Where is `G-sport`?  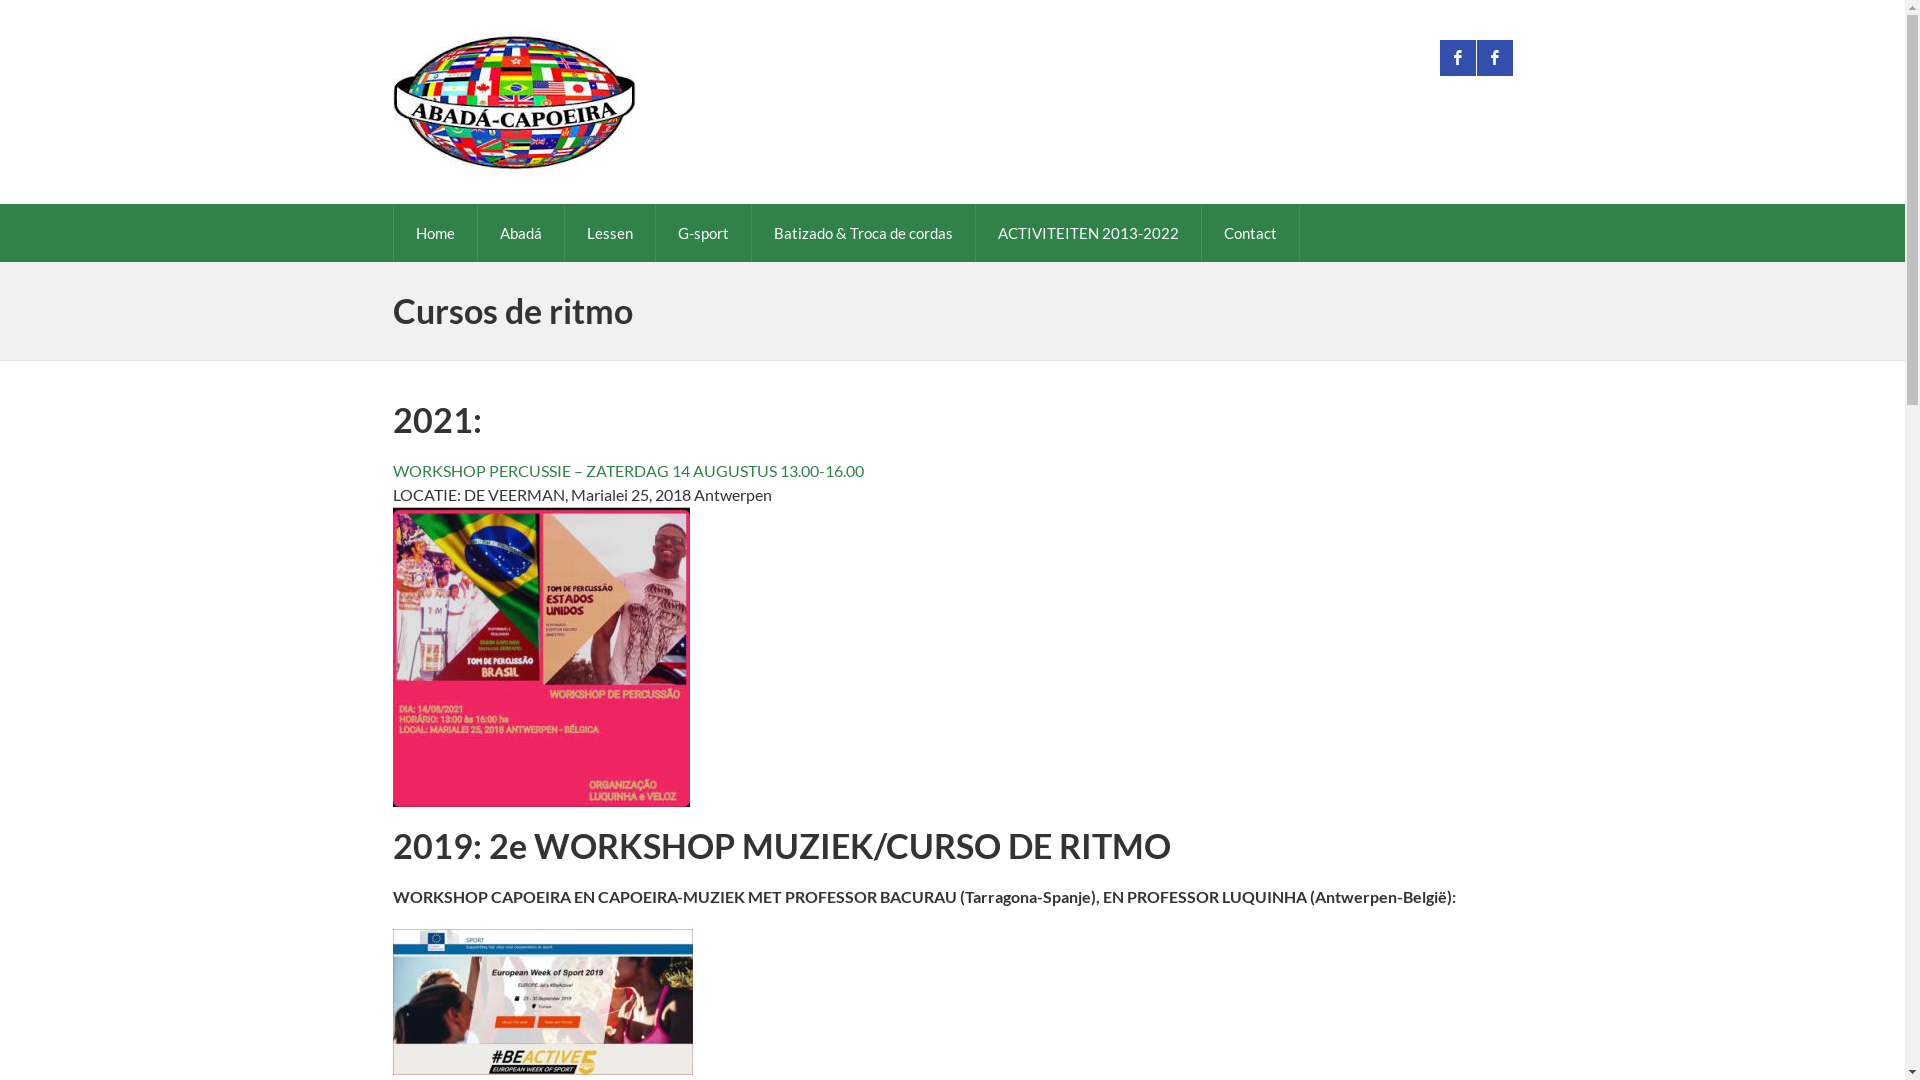 G-sport is located at coordinates (704, 233).